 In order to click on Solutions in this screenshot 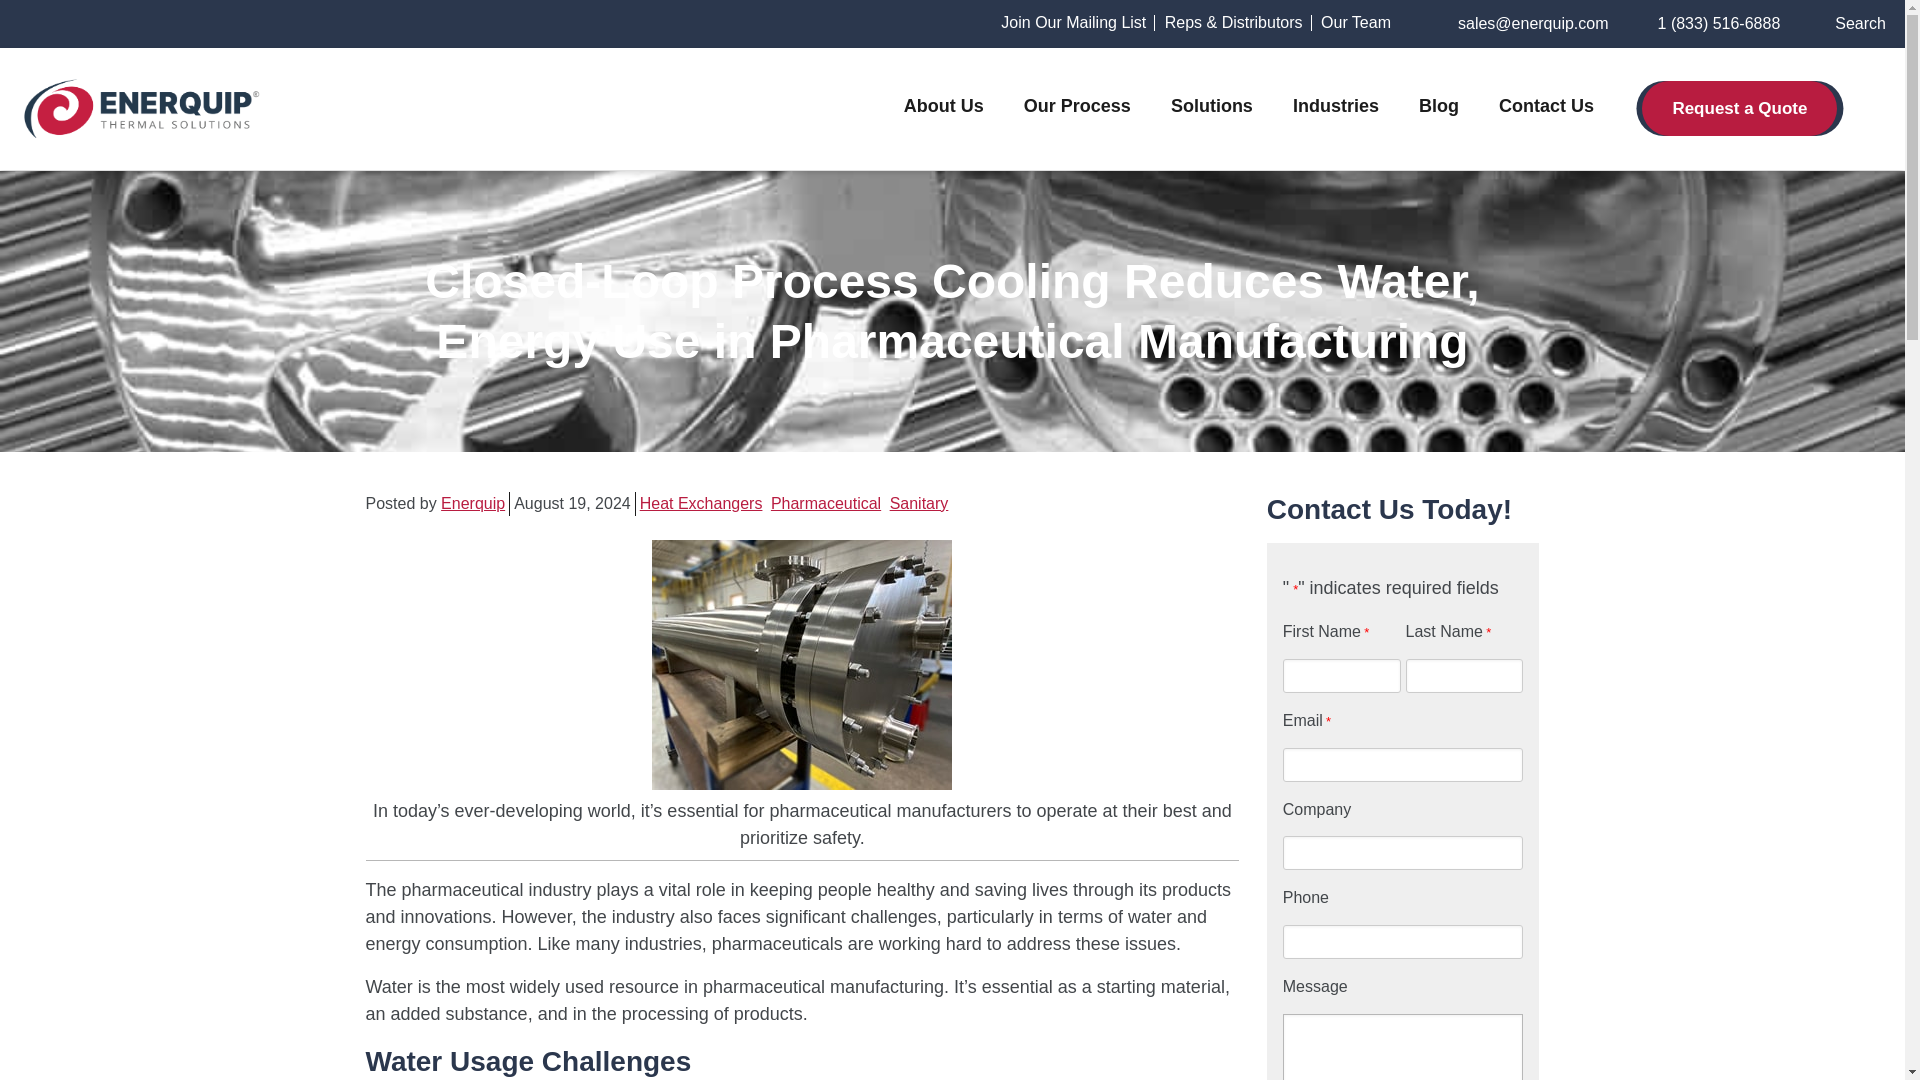, I will do `click(1212, 106)`.